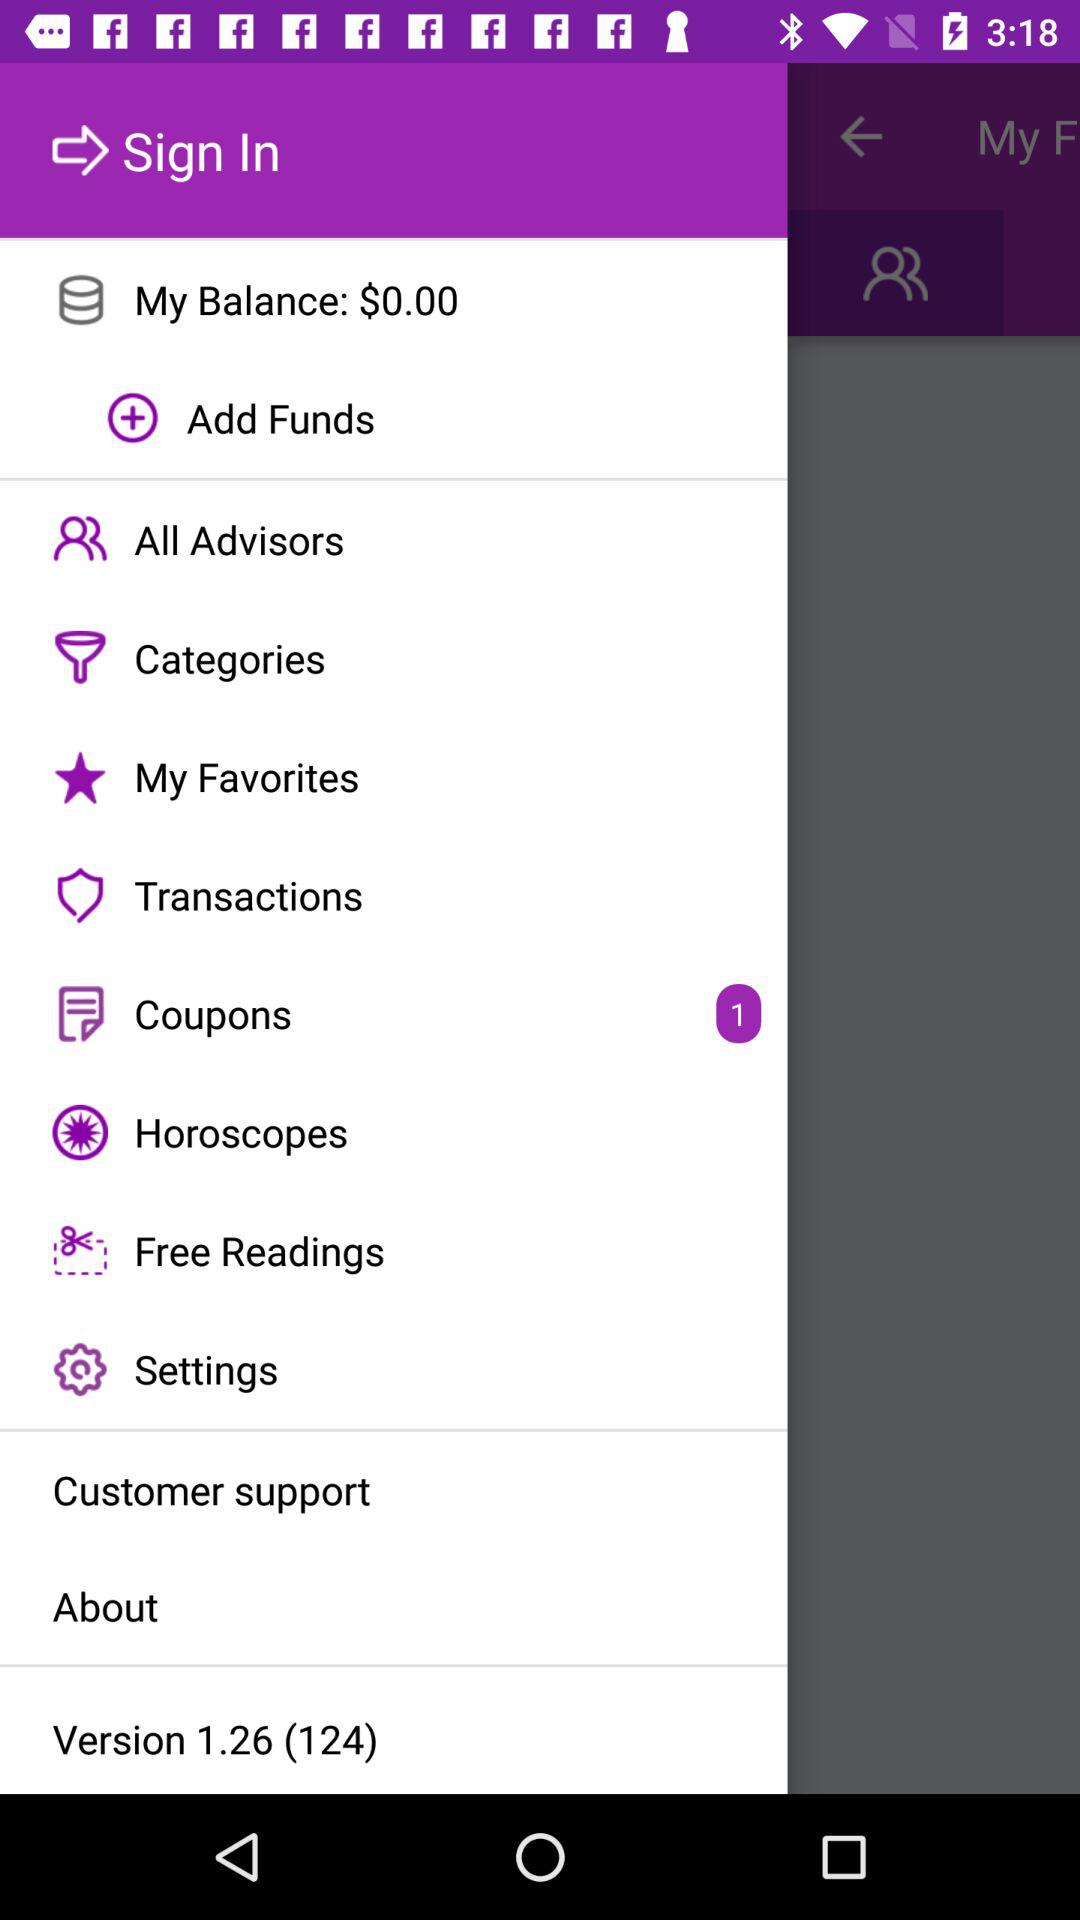 Image resolution: width=1080 pixels, height=1920 pixels. Describe the element at coordinates (394, 418) in the screenshot. I see `turn off the icon below my balance 0 icon` at that location.